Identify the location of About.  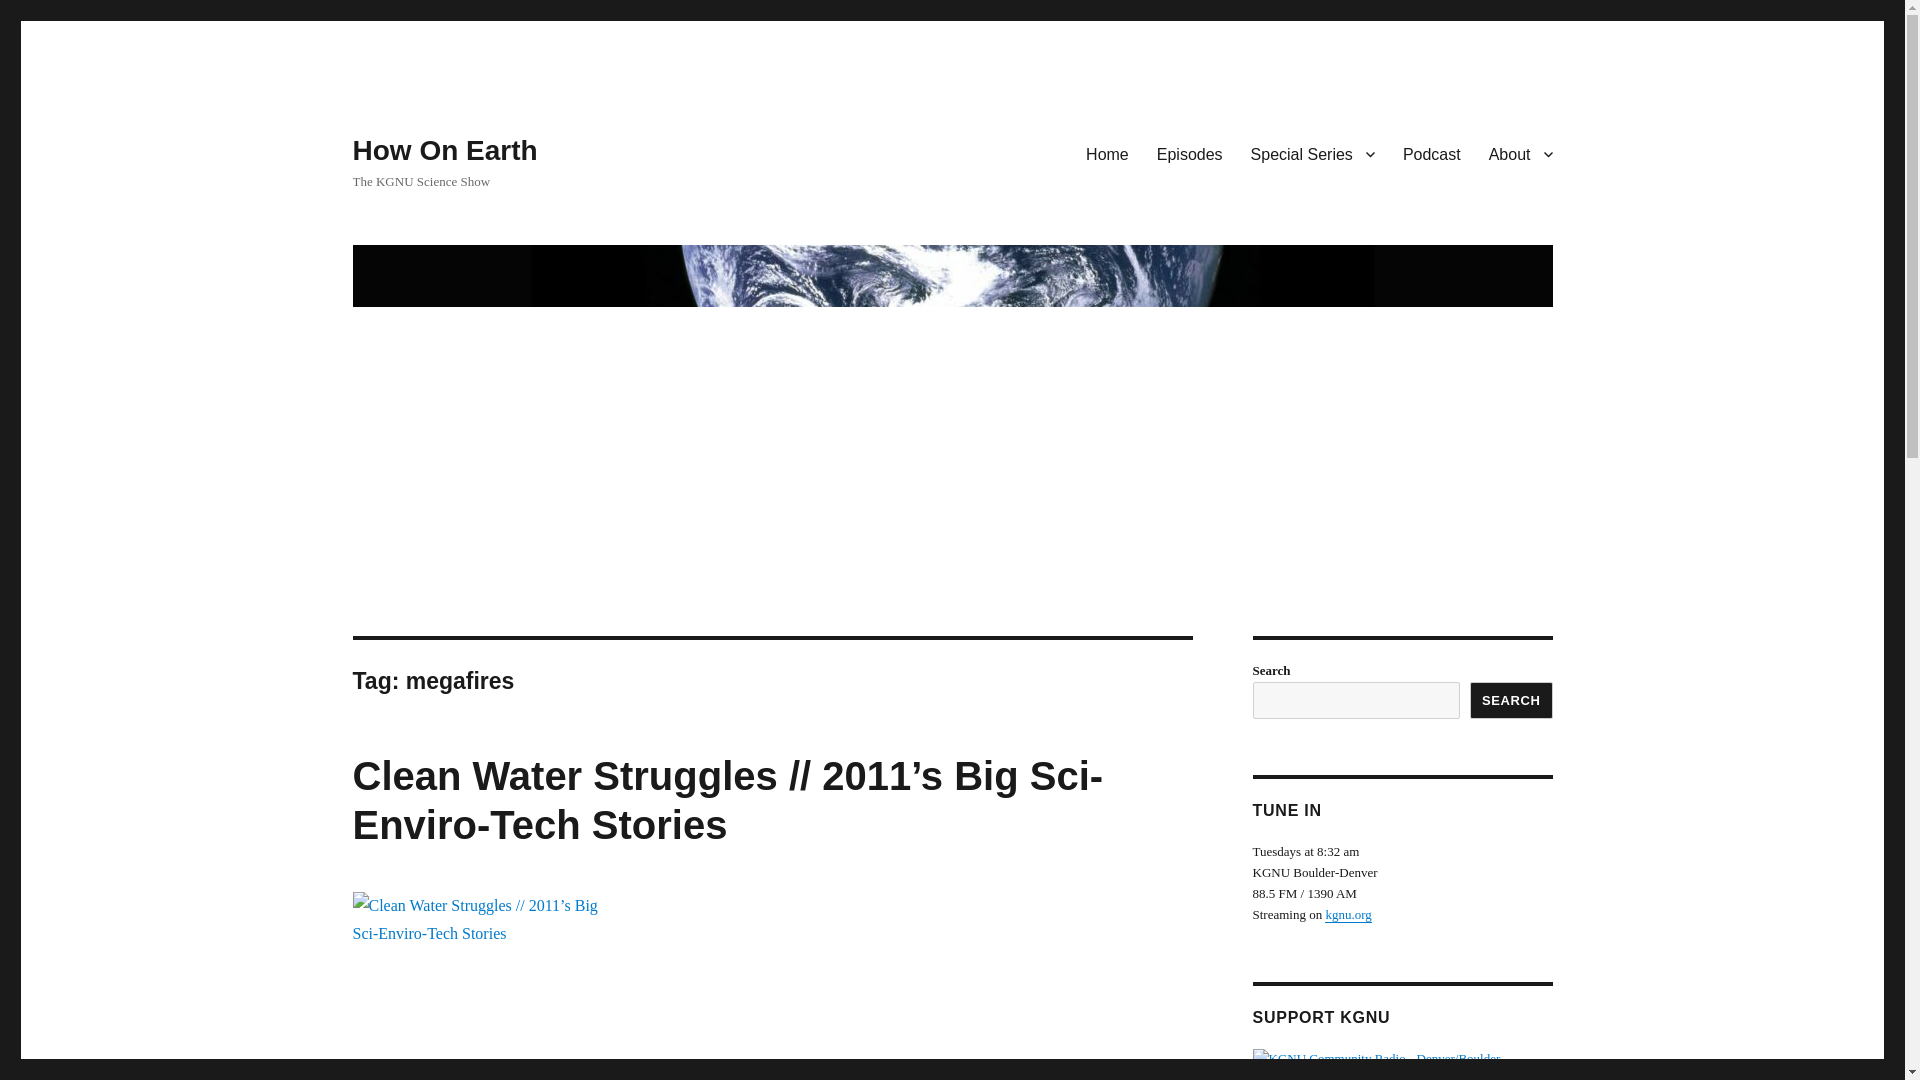
(1520, 153).